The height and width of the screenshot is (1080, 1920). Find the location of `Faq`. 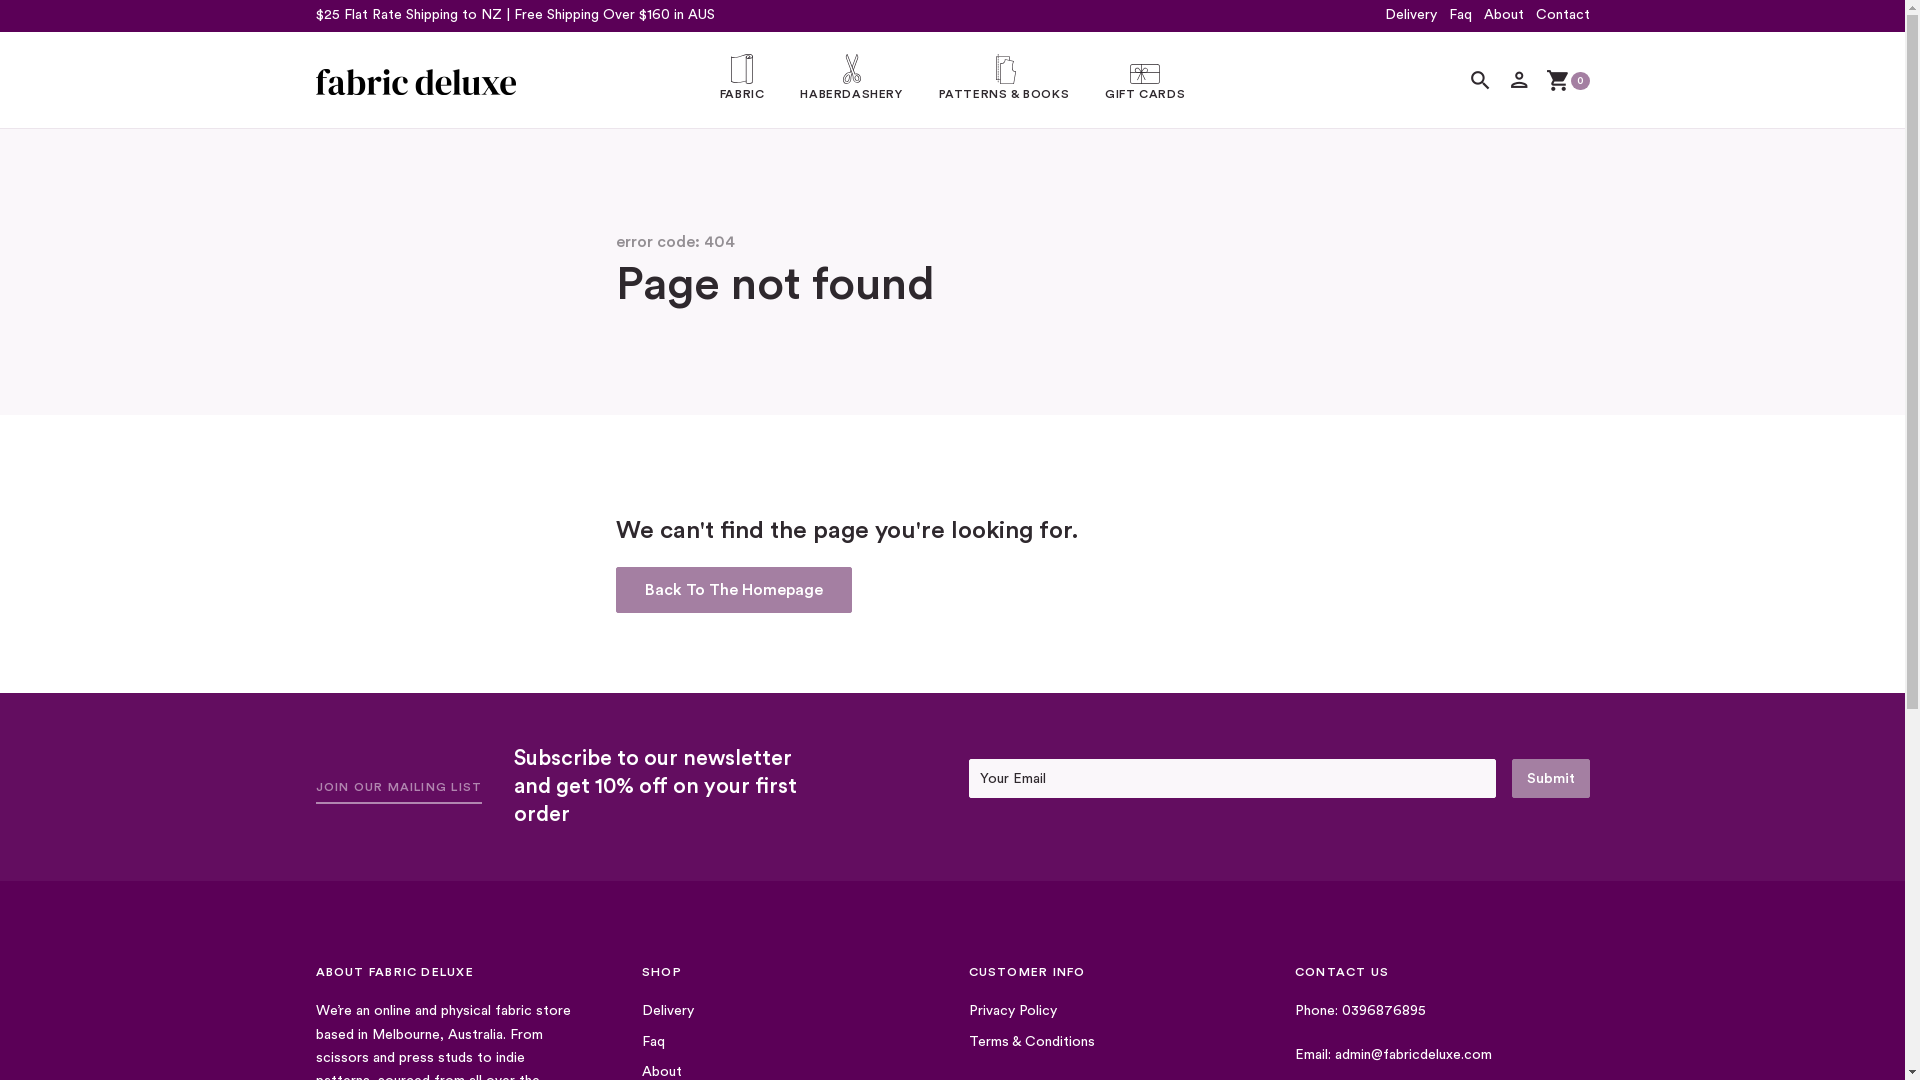

Faq is located at coordinates (654, 1042).